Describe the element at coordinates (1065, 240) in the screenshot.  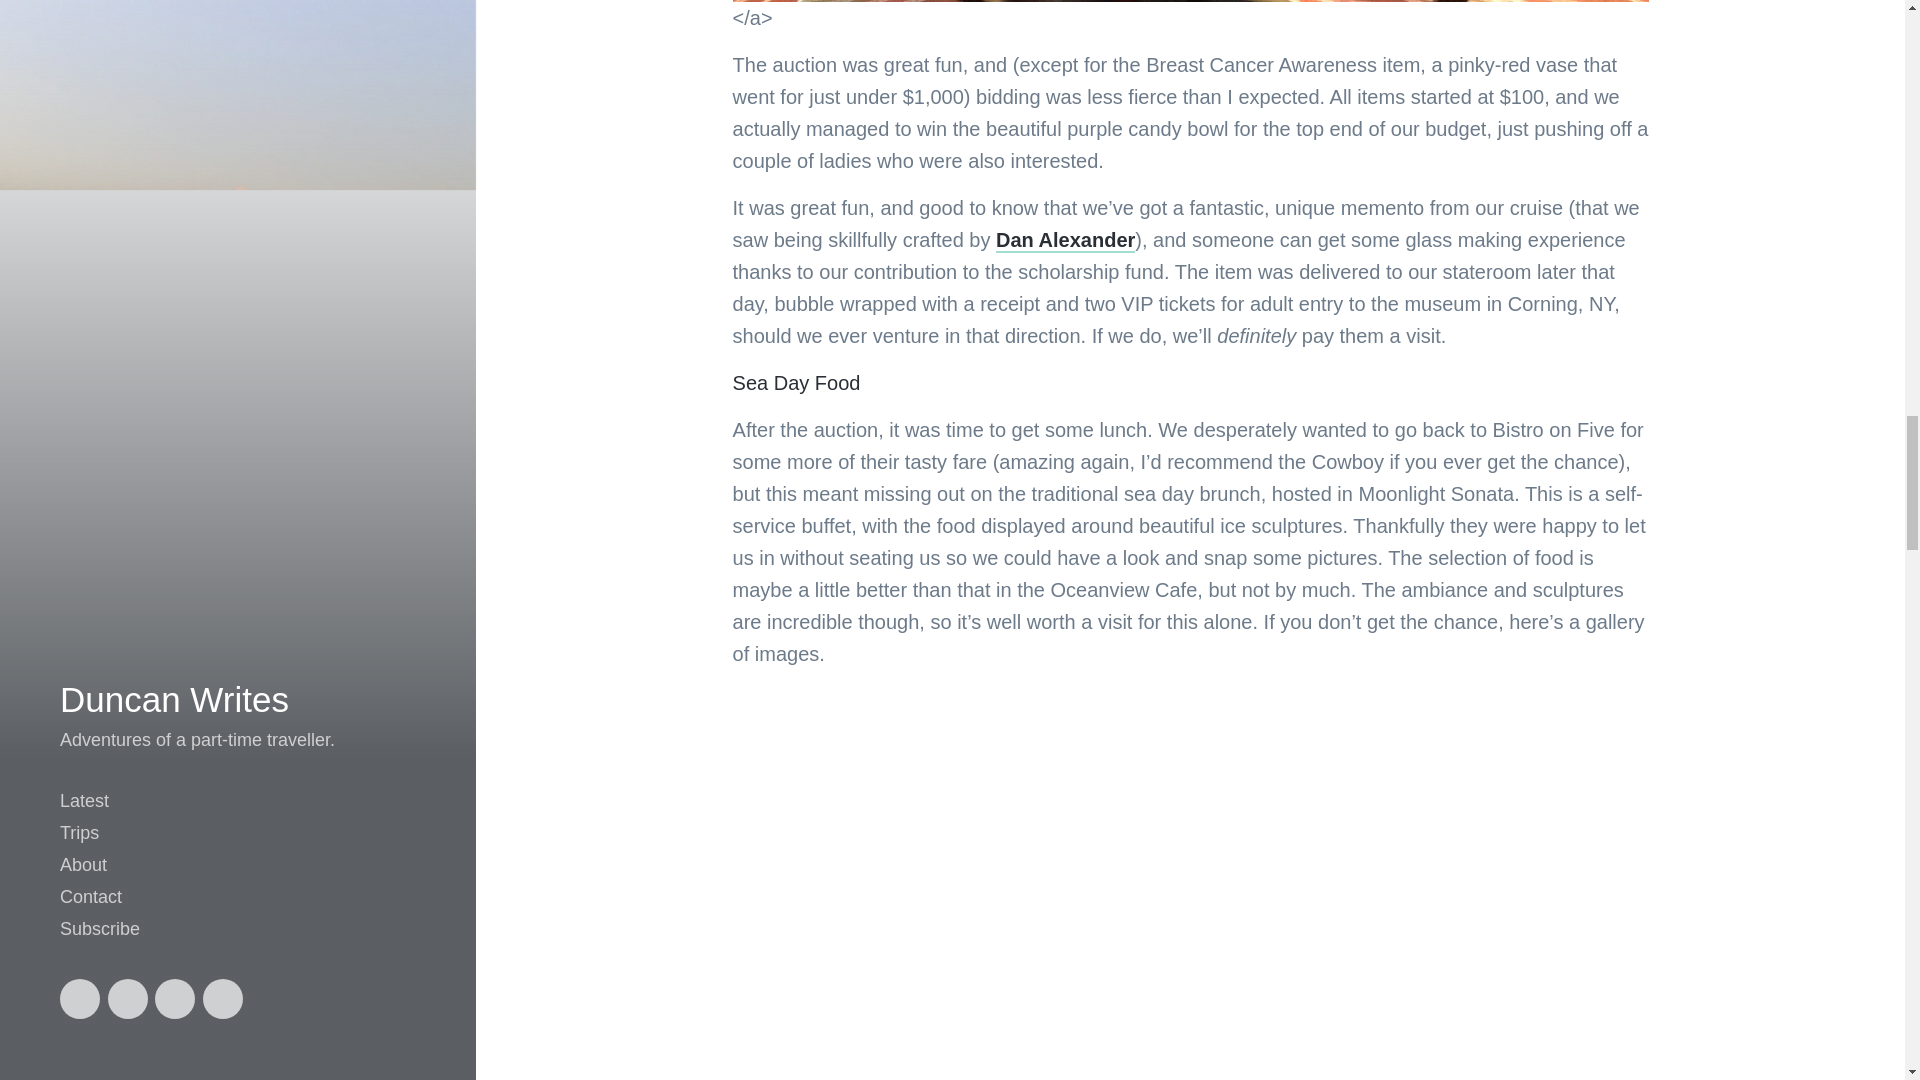
I see `Dan Alexander` at that location.